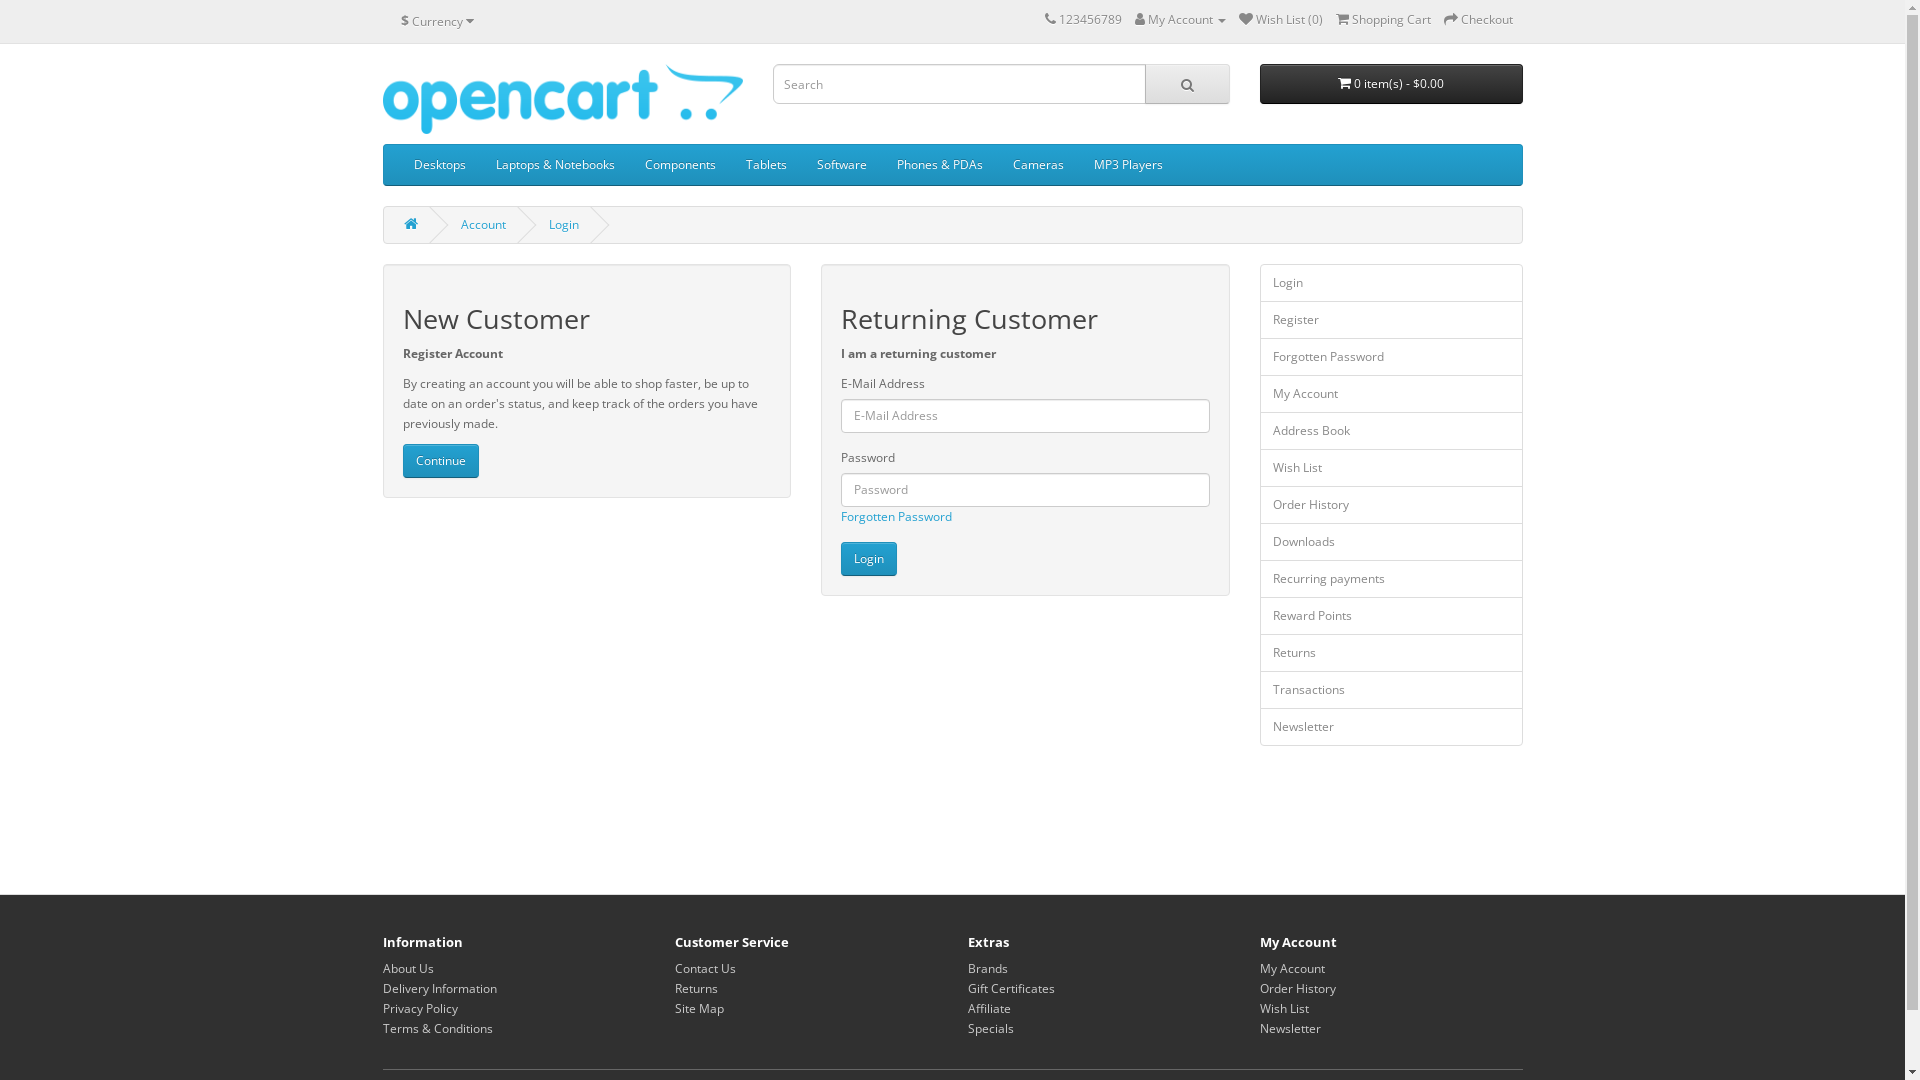 The height and width of the screenshot is (1080, 1920). Describe the element at coordinates (439, 988) in the screenshot. I see `Delivery Information` at that location.